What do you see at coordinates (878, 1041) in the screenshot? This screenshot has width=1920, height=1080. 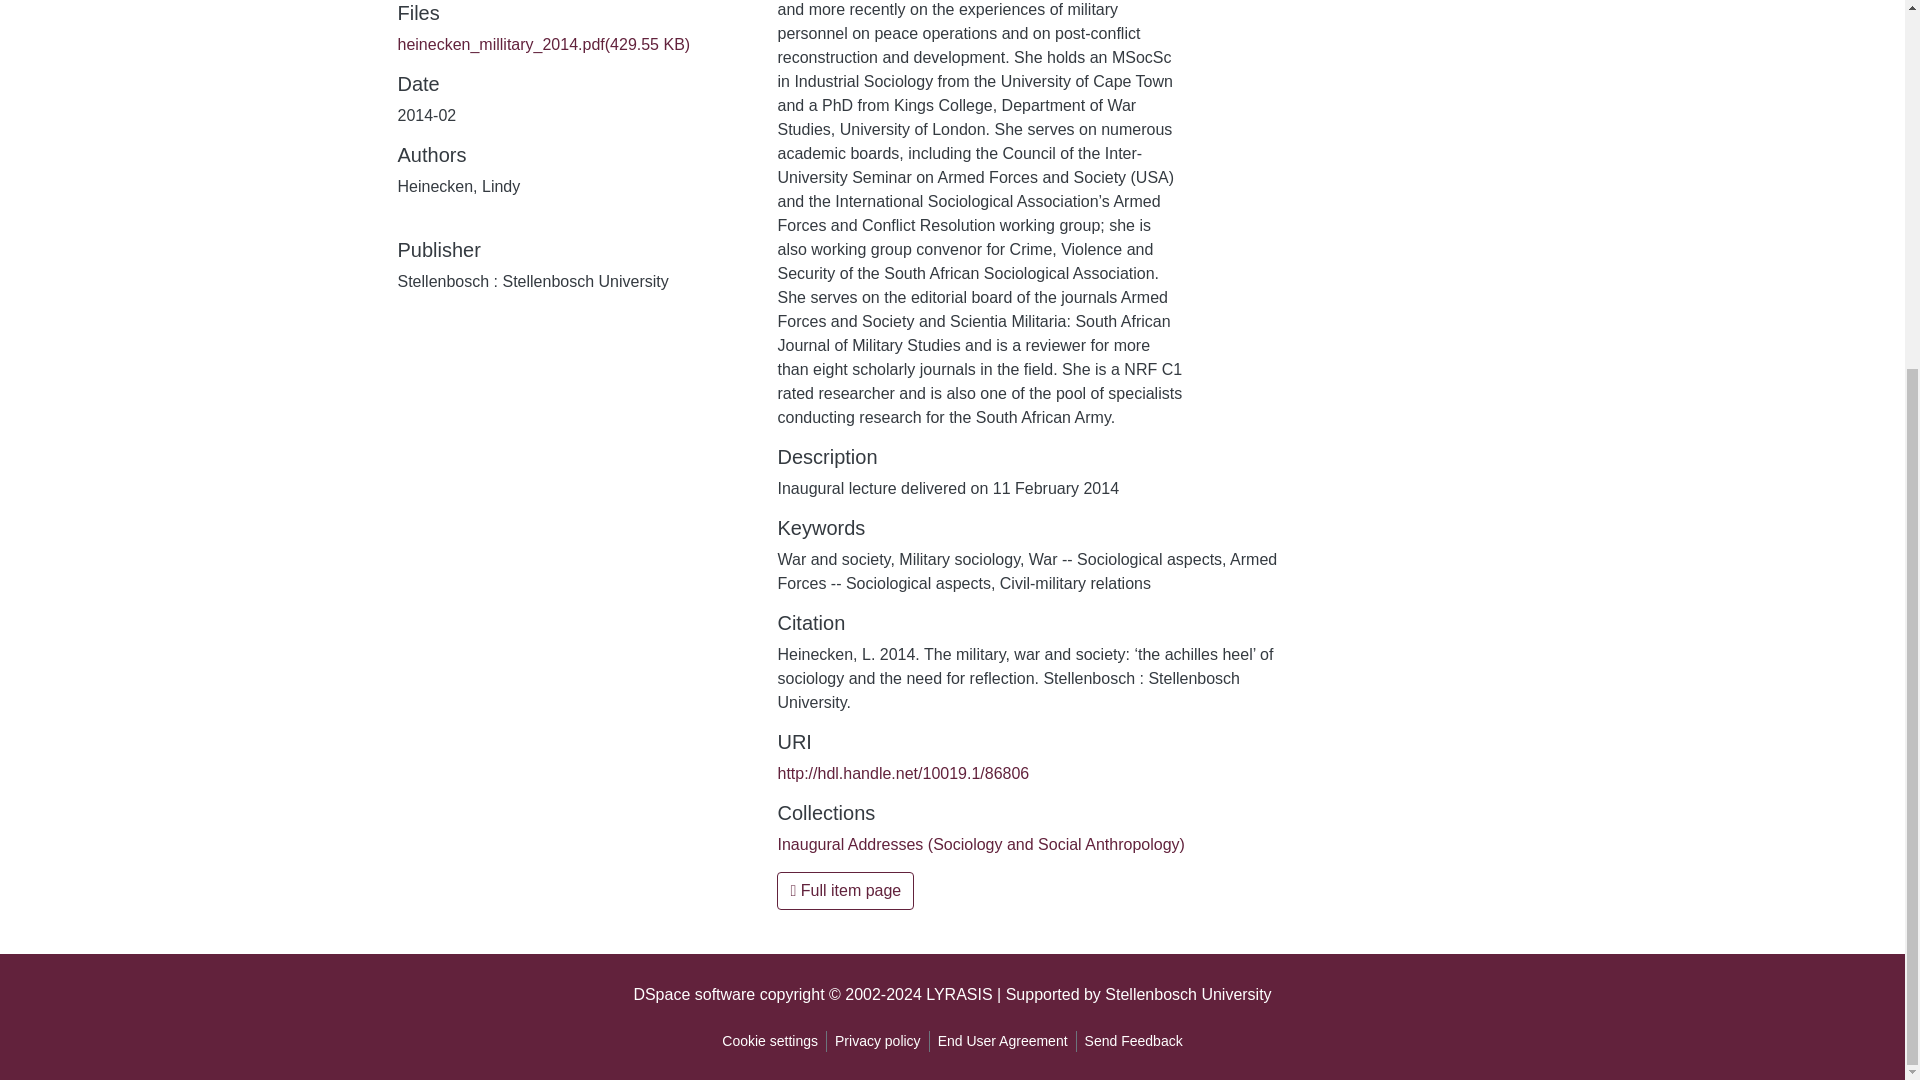 I see `Privacy policy` at bounding box center [878, 1041].